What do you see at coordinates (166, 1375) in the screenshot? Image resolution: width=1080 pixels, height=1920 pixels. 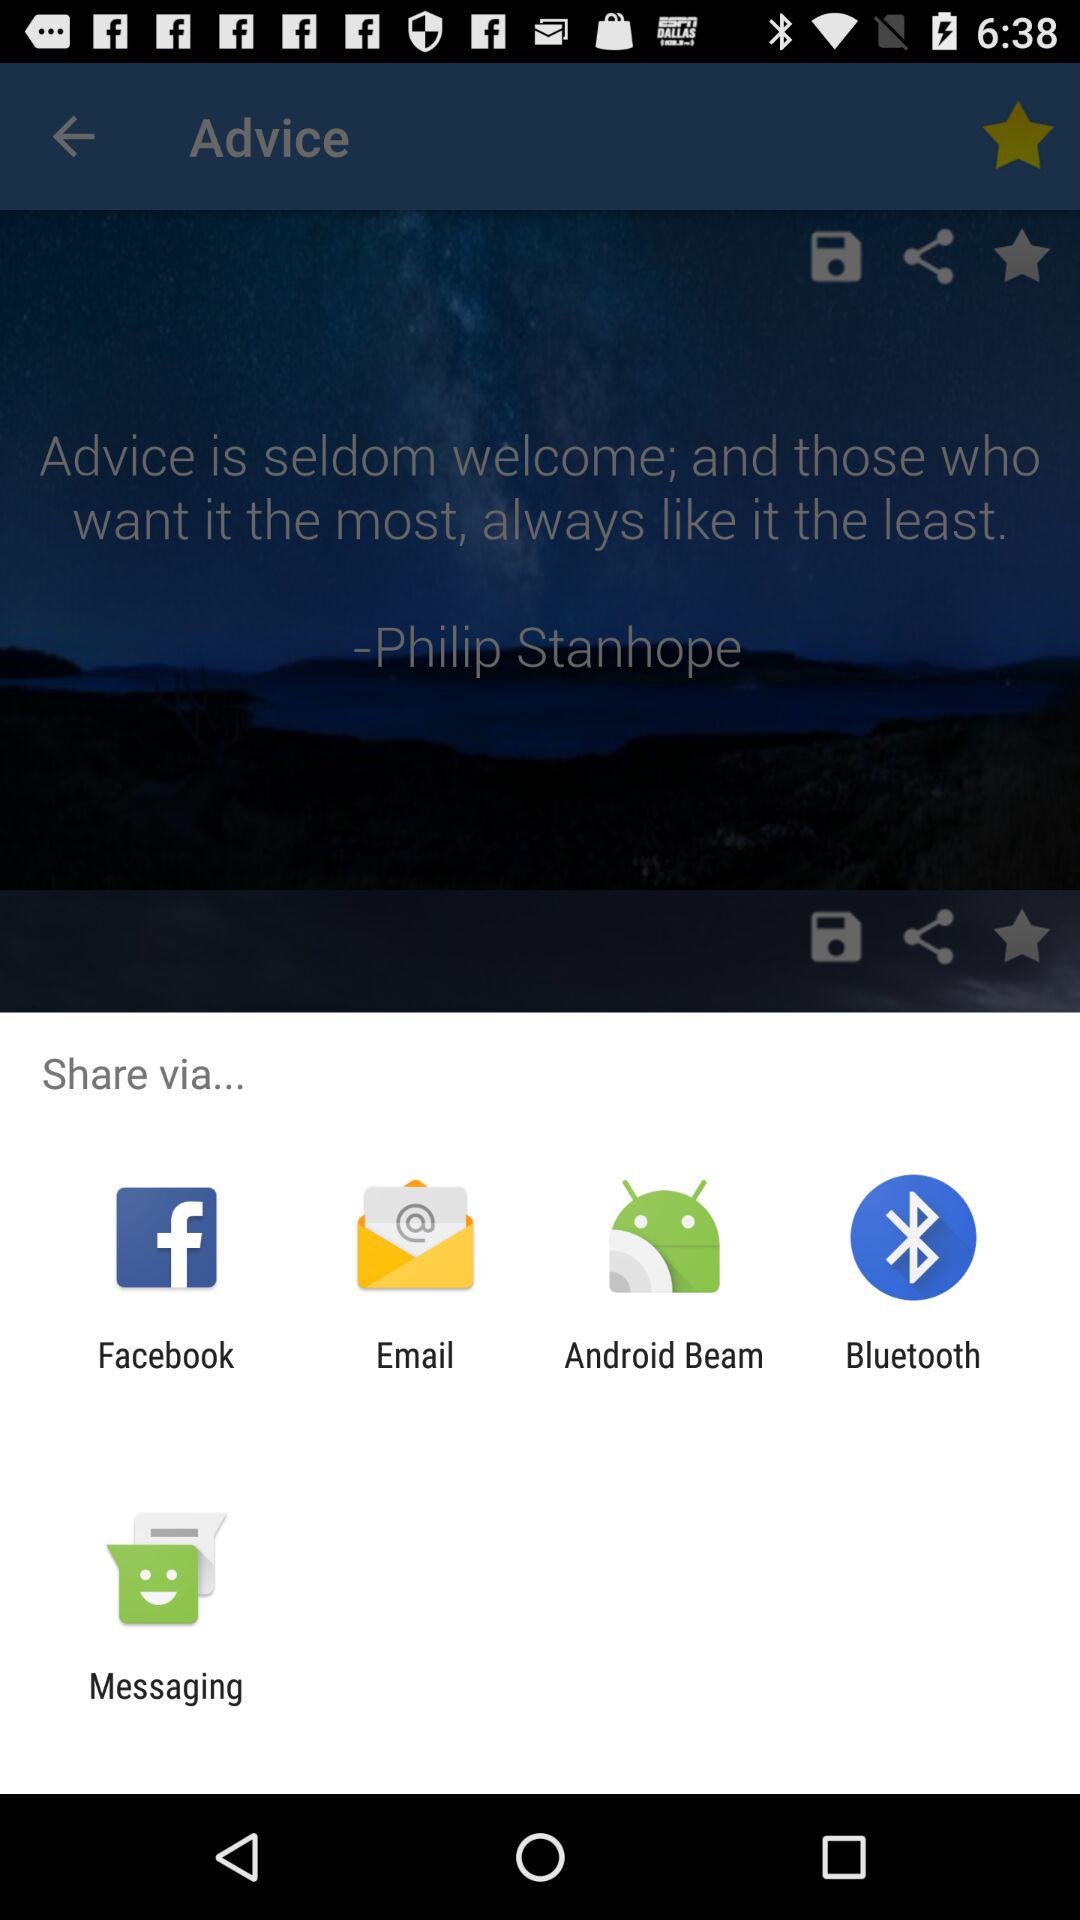 I see `turn off the item next to the email app` at bounding box center [166, 1375].